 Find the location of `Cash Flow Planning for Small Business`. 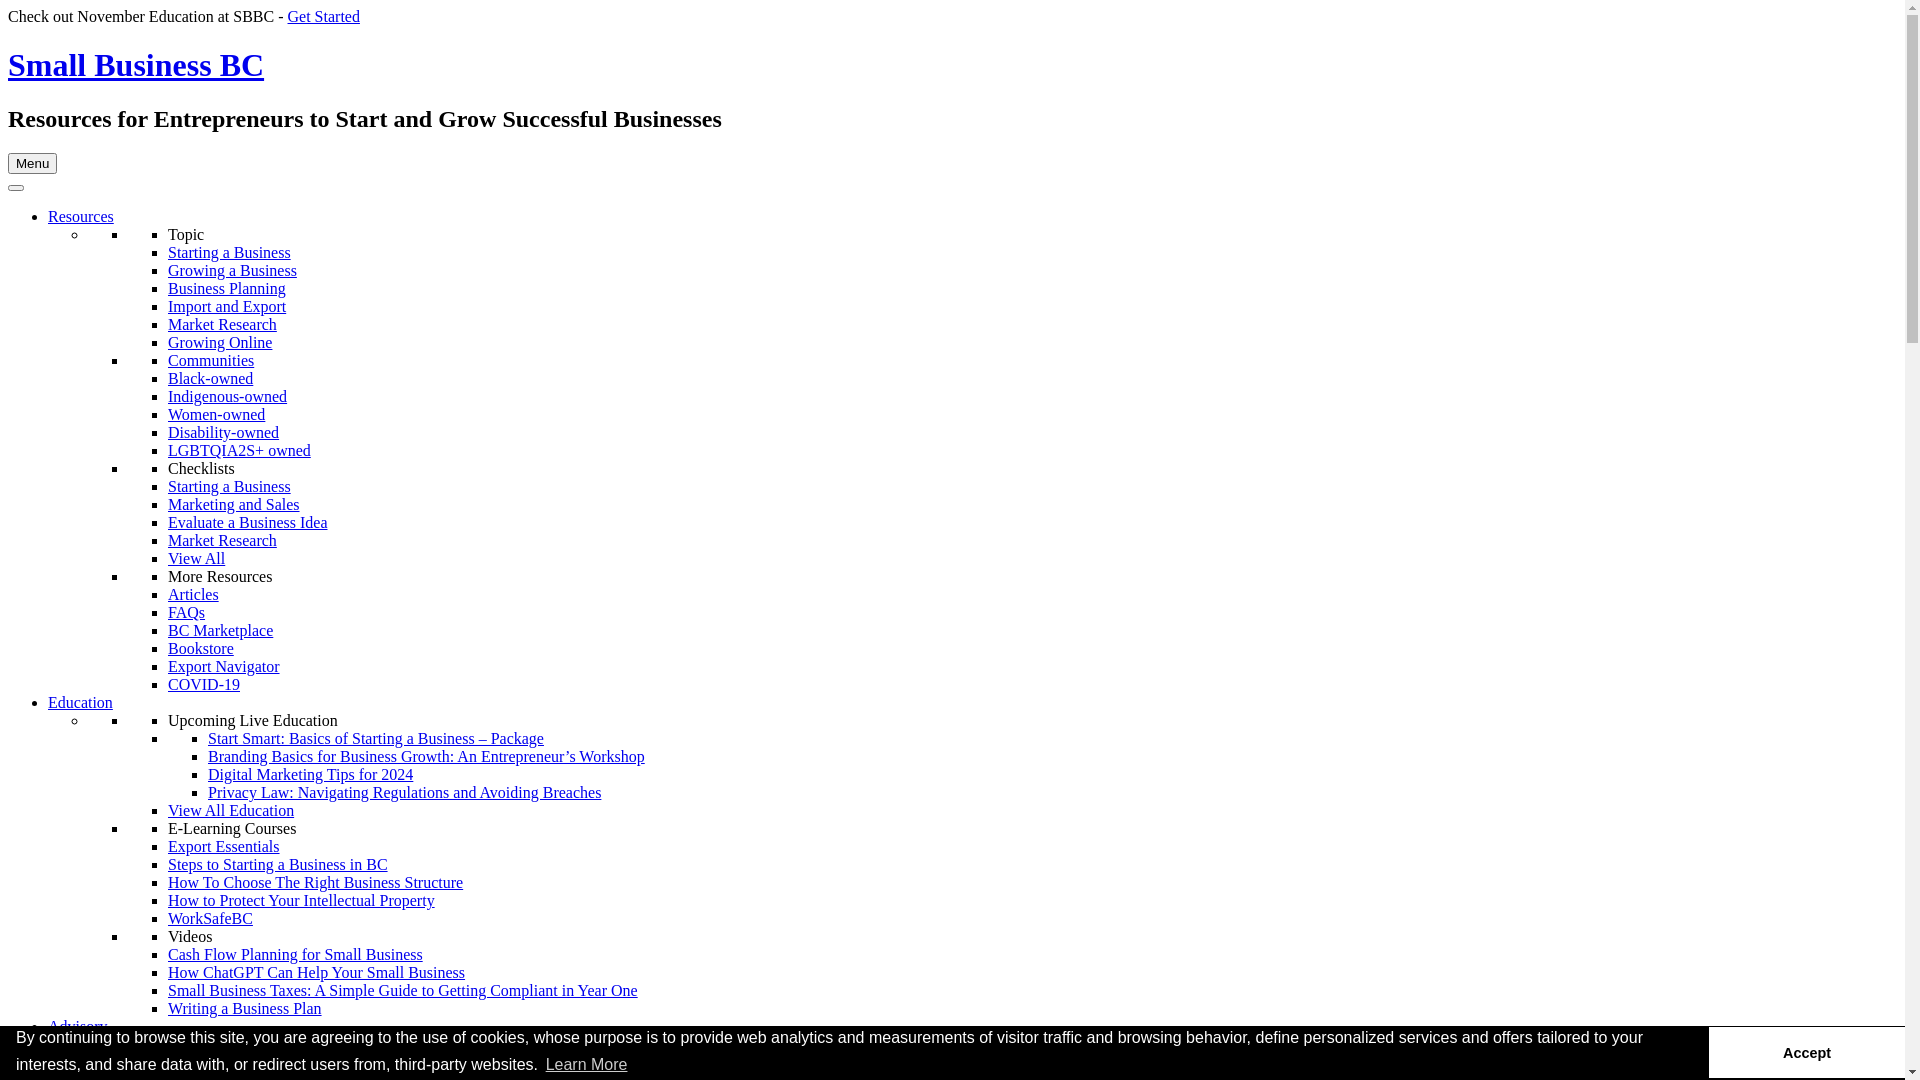

Cash Flow Planning for Small Business is located at coordinates (296, 954).